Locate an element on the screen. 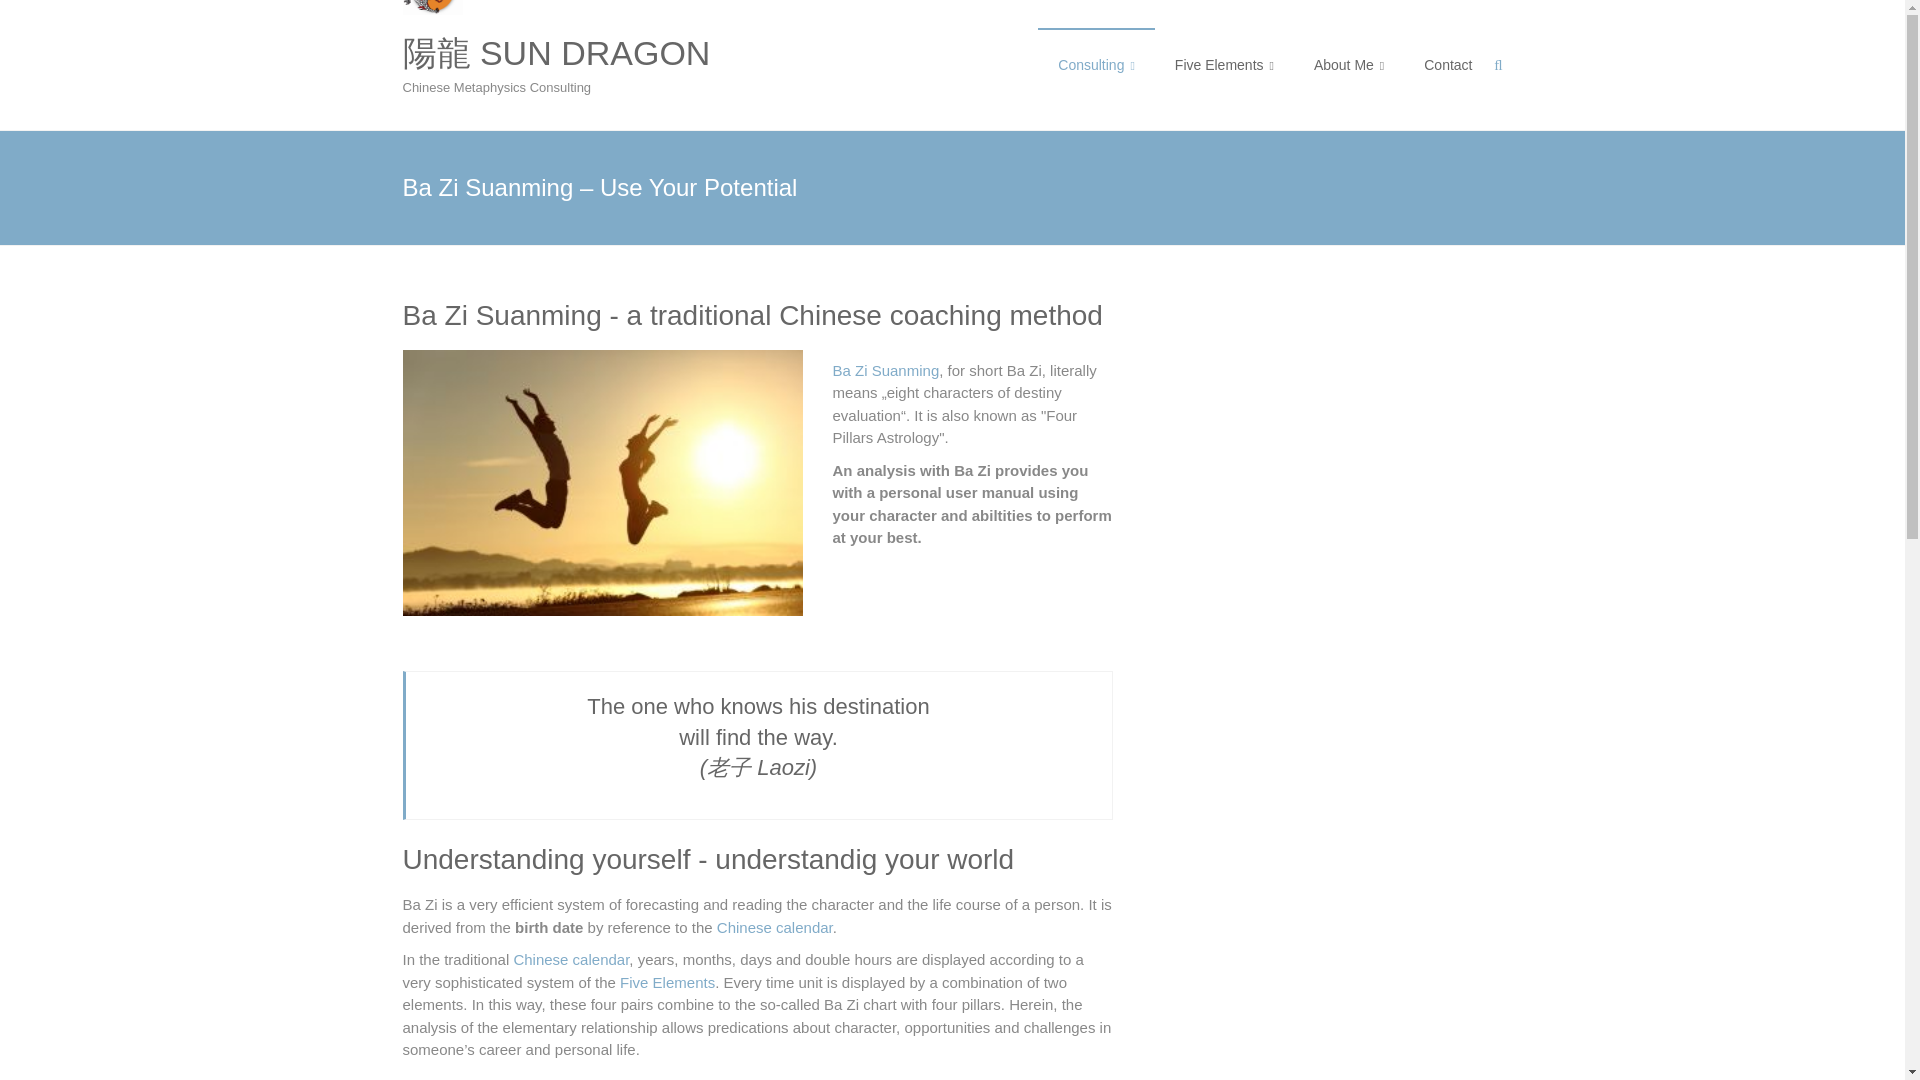 Image resolution: width=1920 pixels, height=1080 pixels. Chinese calendar is located at coordinates (570, 959).